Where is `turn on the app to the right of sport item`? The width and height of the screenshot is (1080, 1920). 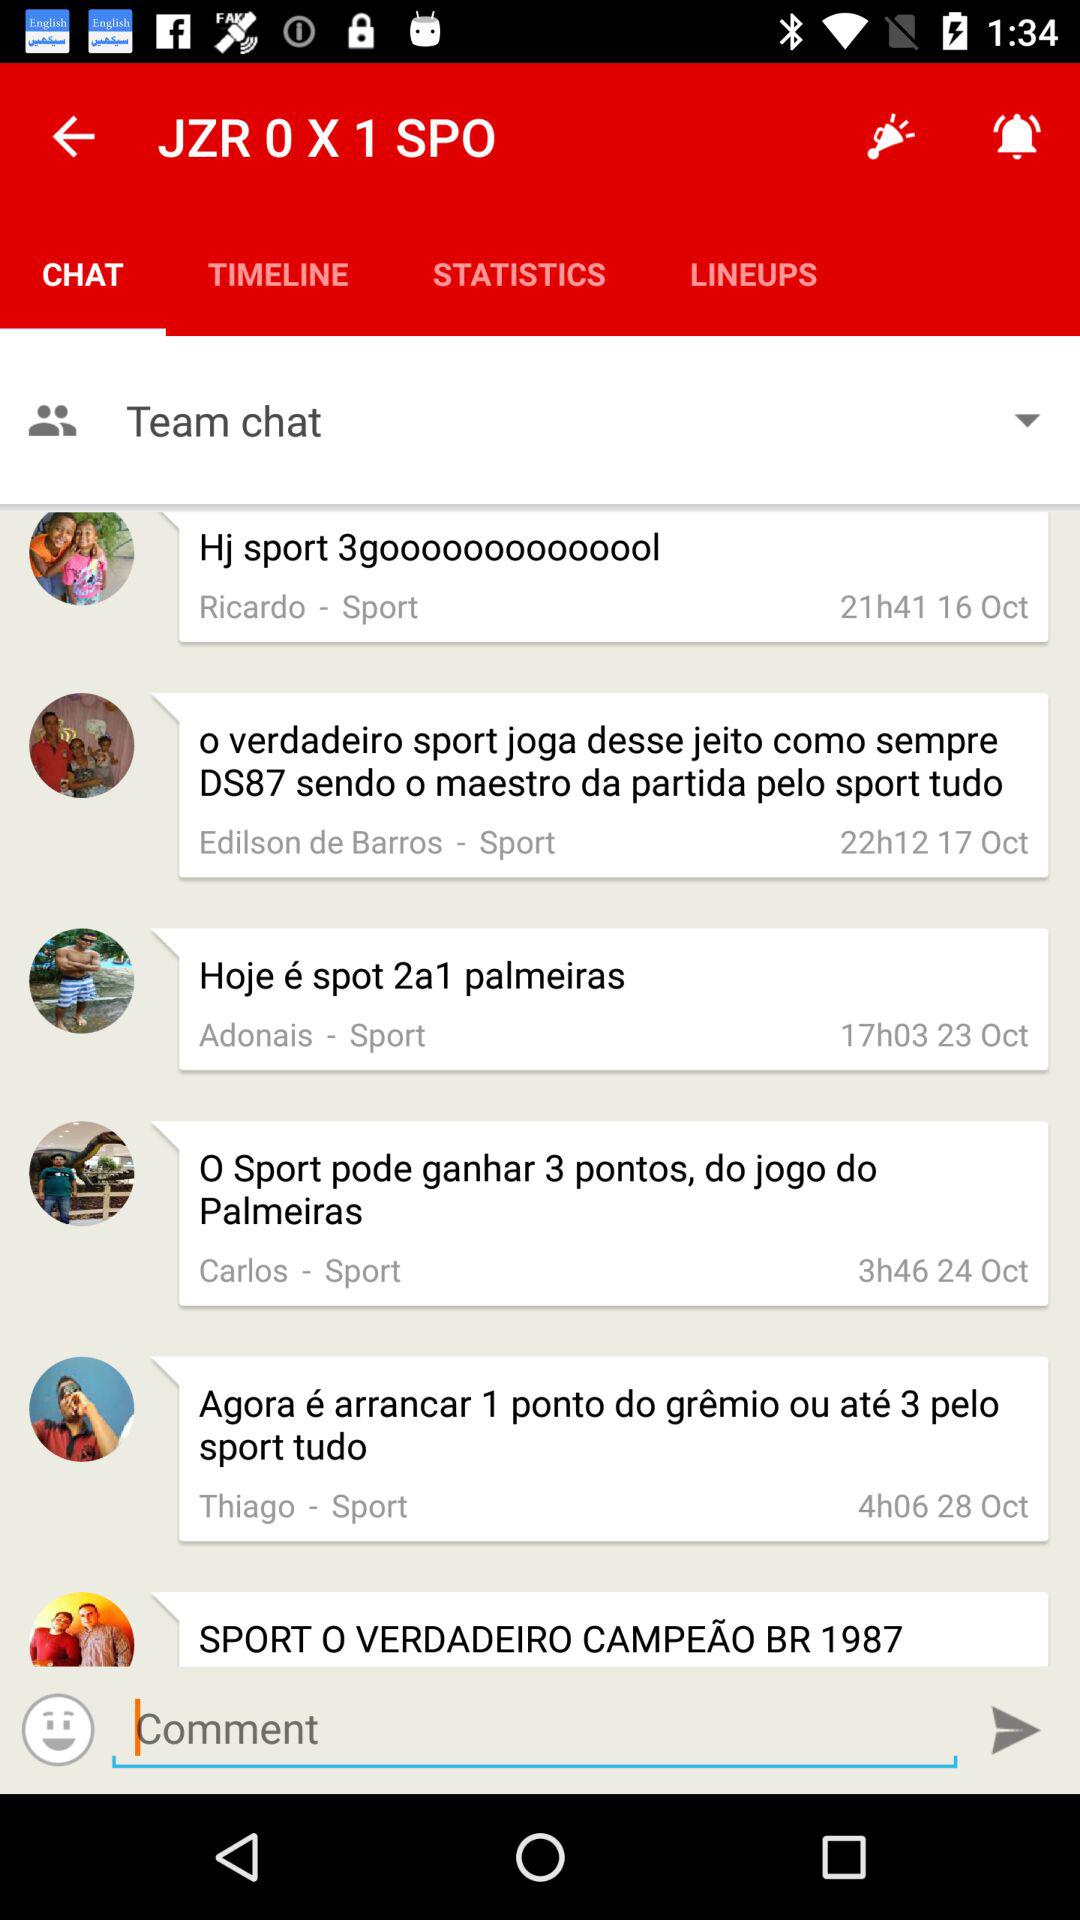 turn on the app to the right of sport item is located at coordinates (943, 1268).